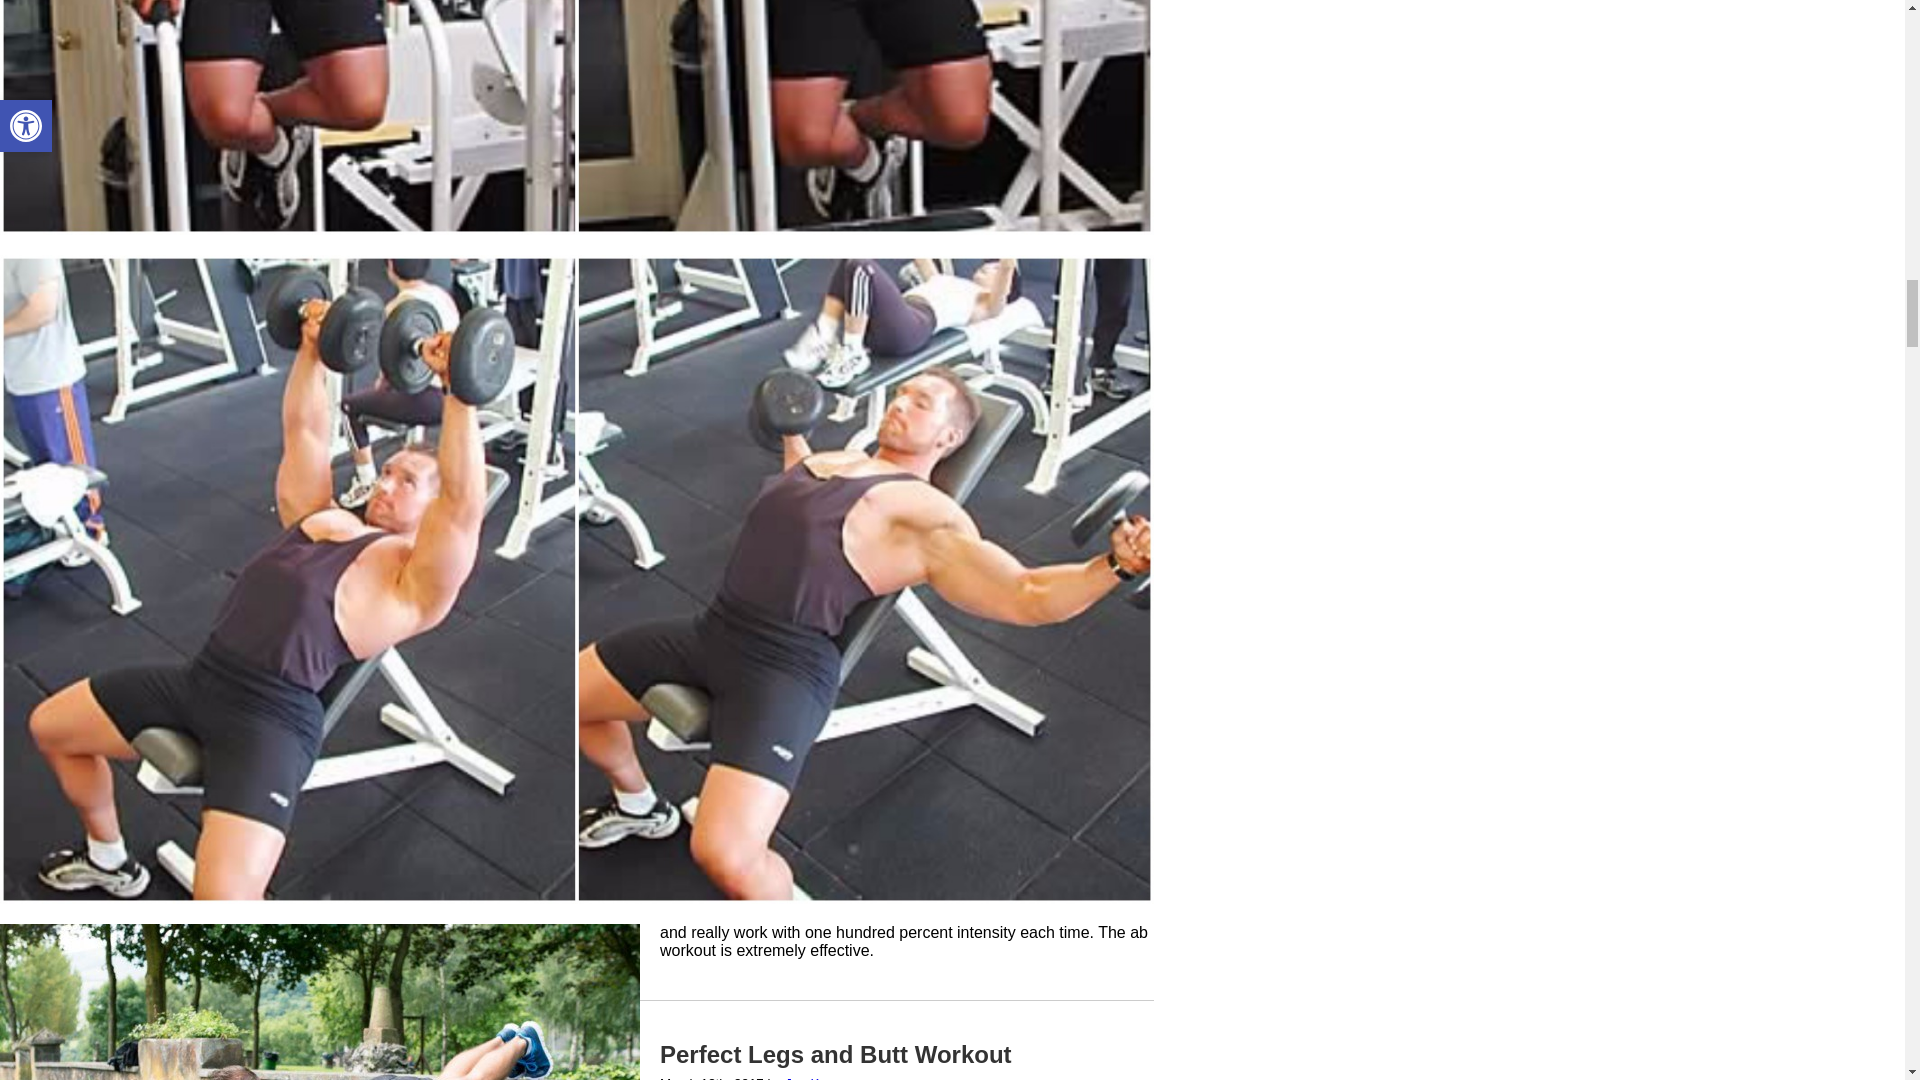 Image resolution: width=1920 pixels, height=1080 pixels. Describe the element at coordinates (818, 1078) in the screenshot. I see `Joe Kozma` at that location.